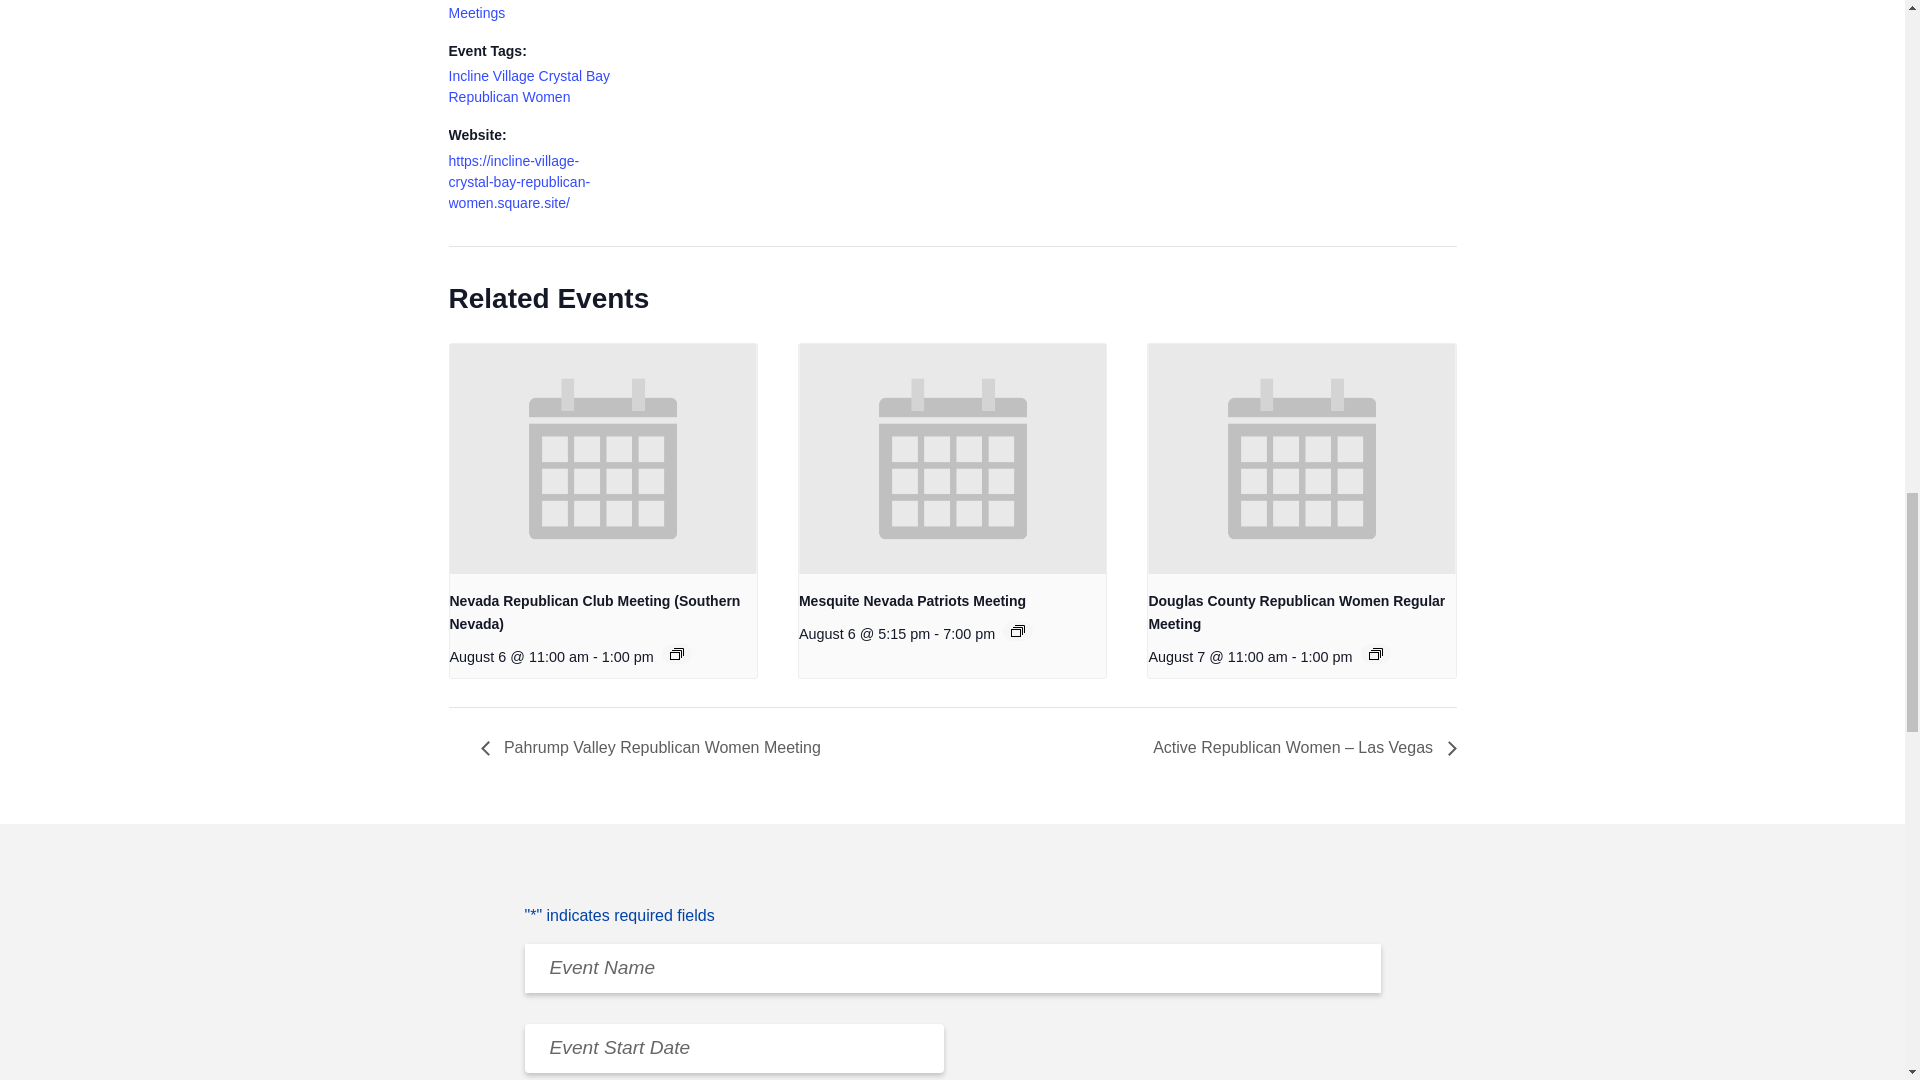 The height and width of the screenshot is (1080, 1920). What do you see at coordinates (1375, 654) in the screenshot?
I see `Event Series` at bounding box center [1375, 654].